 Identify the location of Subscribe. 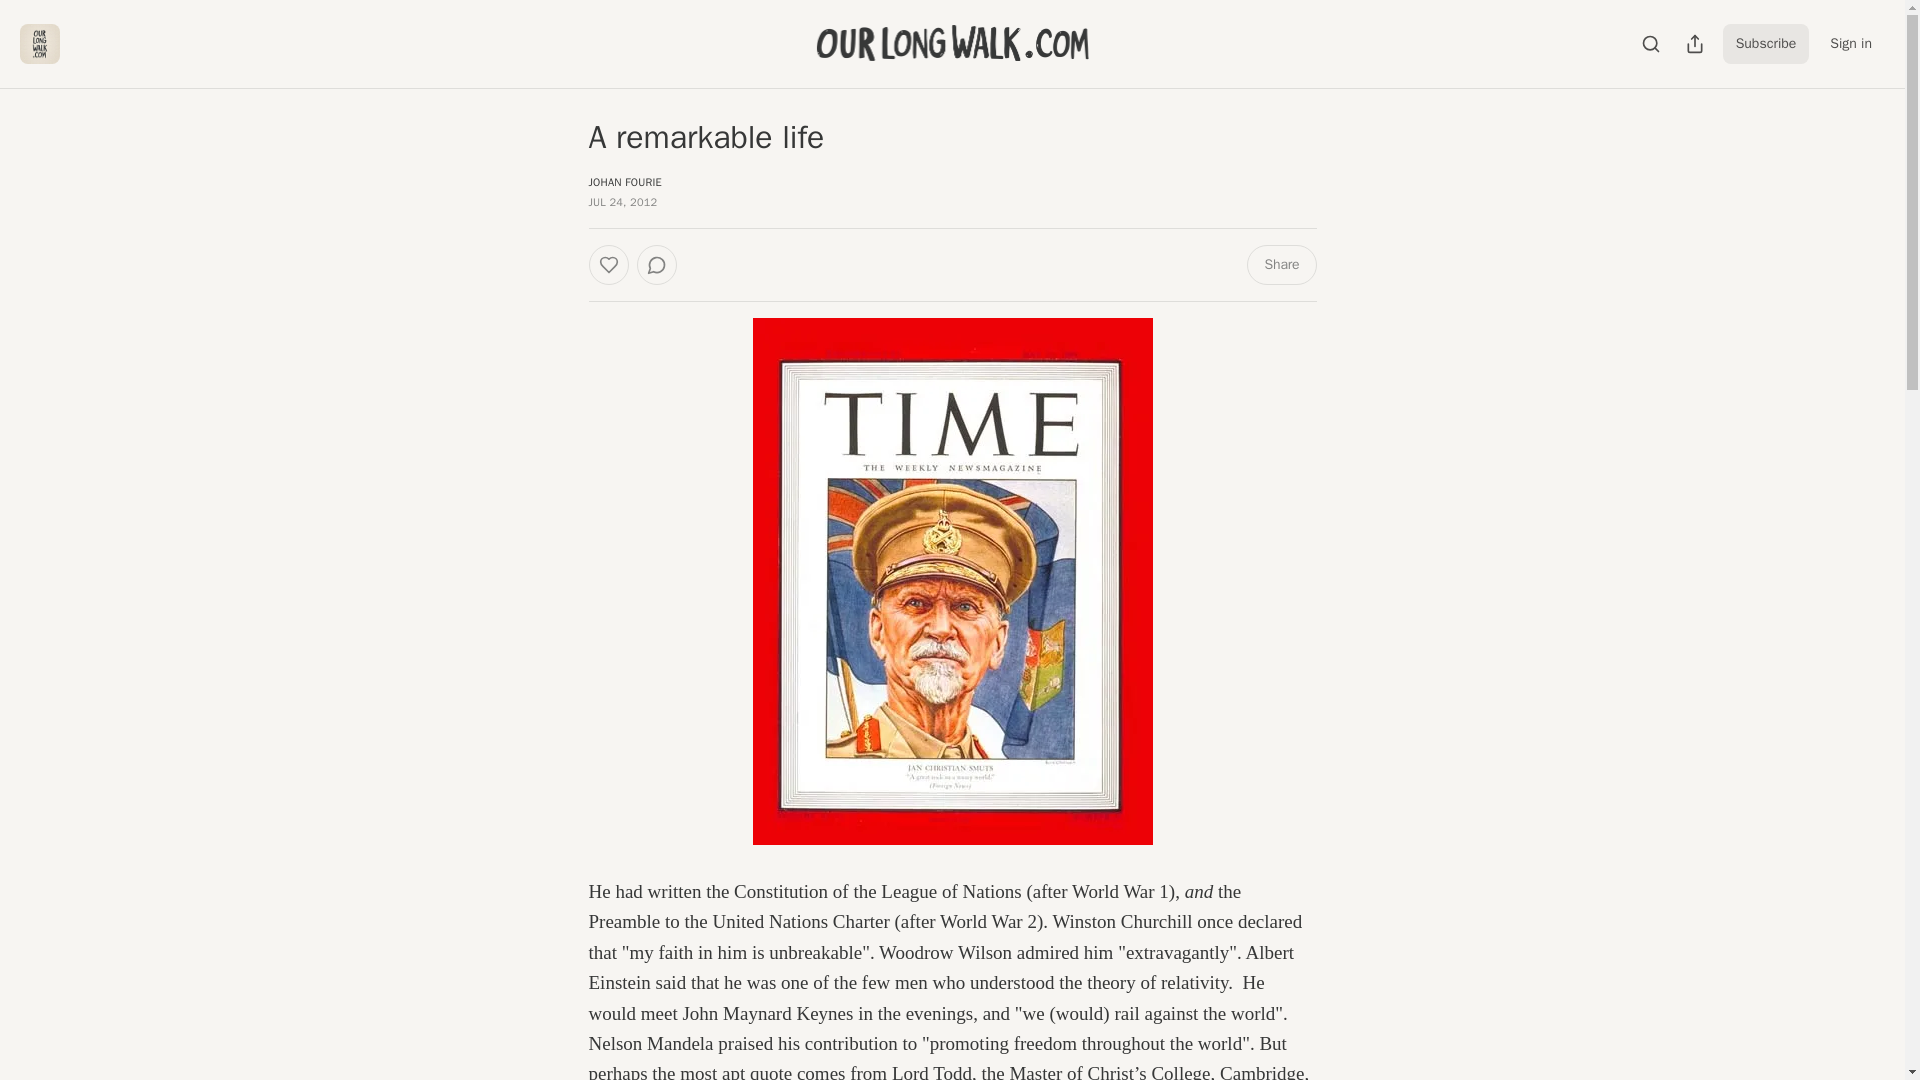
(1766, 43).